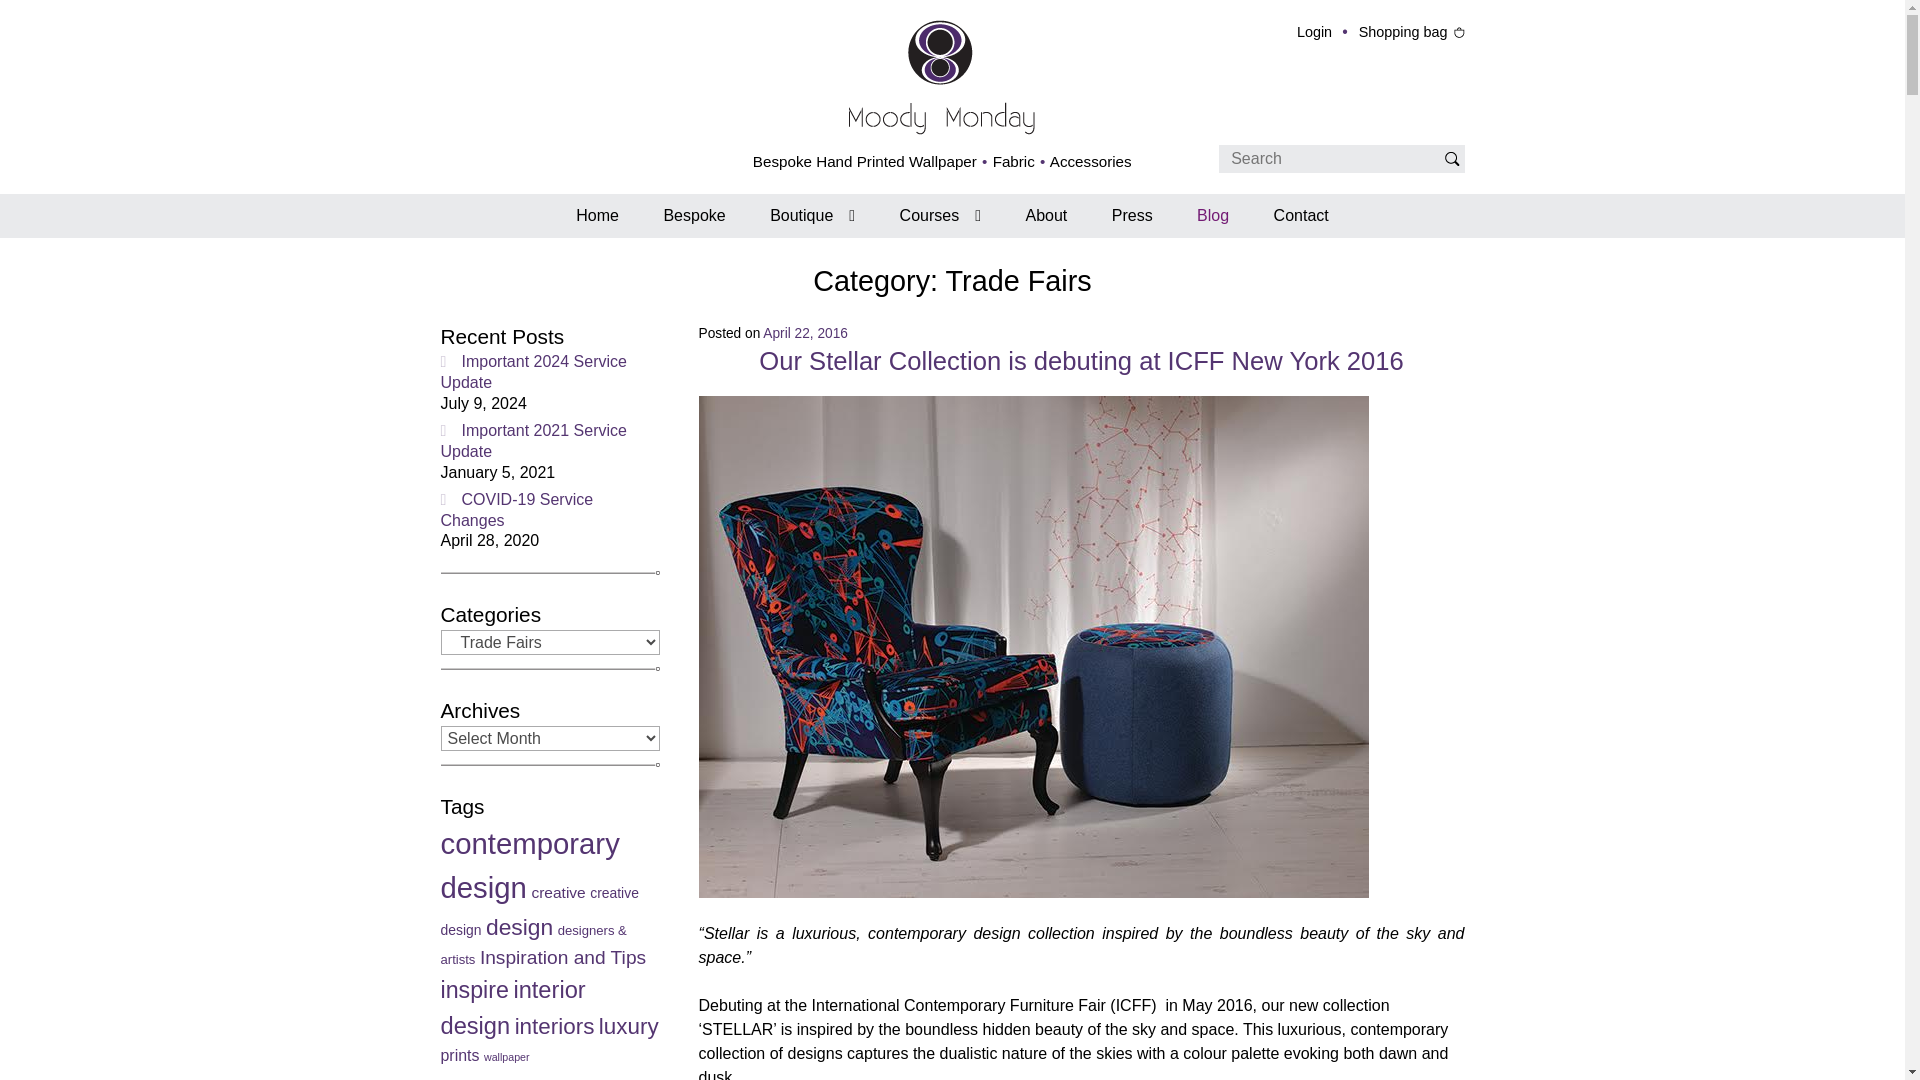 The image size is (1920, 1080). Describe the element at coordinates (1045, 216) in the screenshot. I see `About` at that location.